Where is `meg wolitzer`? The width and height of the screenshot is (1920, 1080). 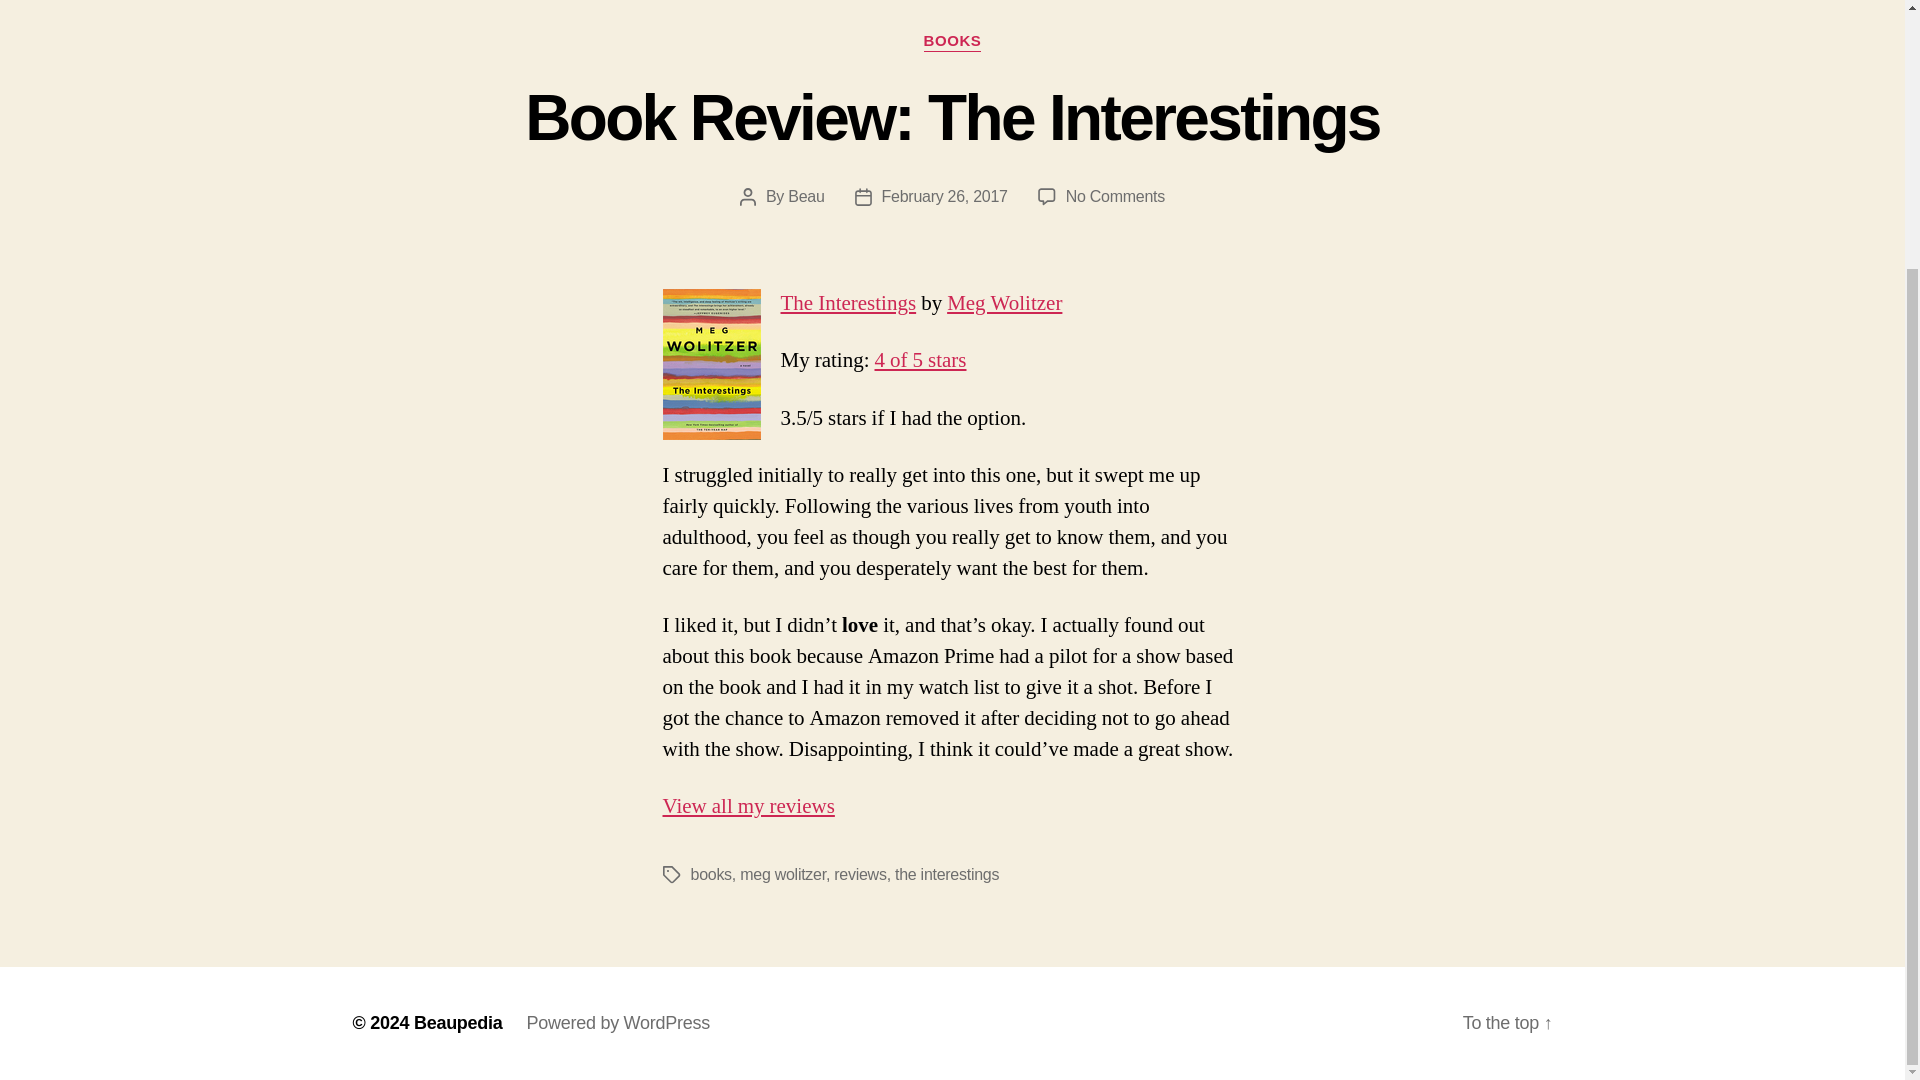 meg wolitzer is located at coordinates (952, 42).